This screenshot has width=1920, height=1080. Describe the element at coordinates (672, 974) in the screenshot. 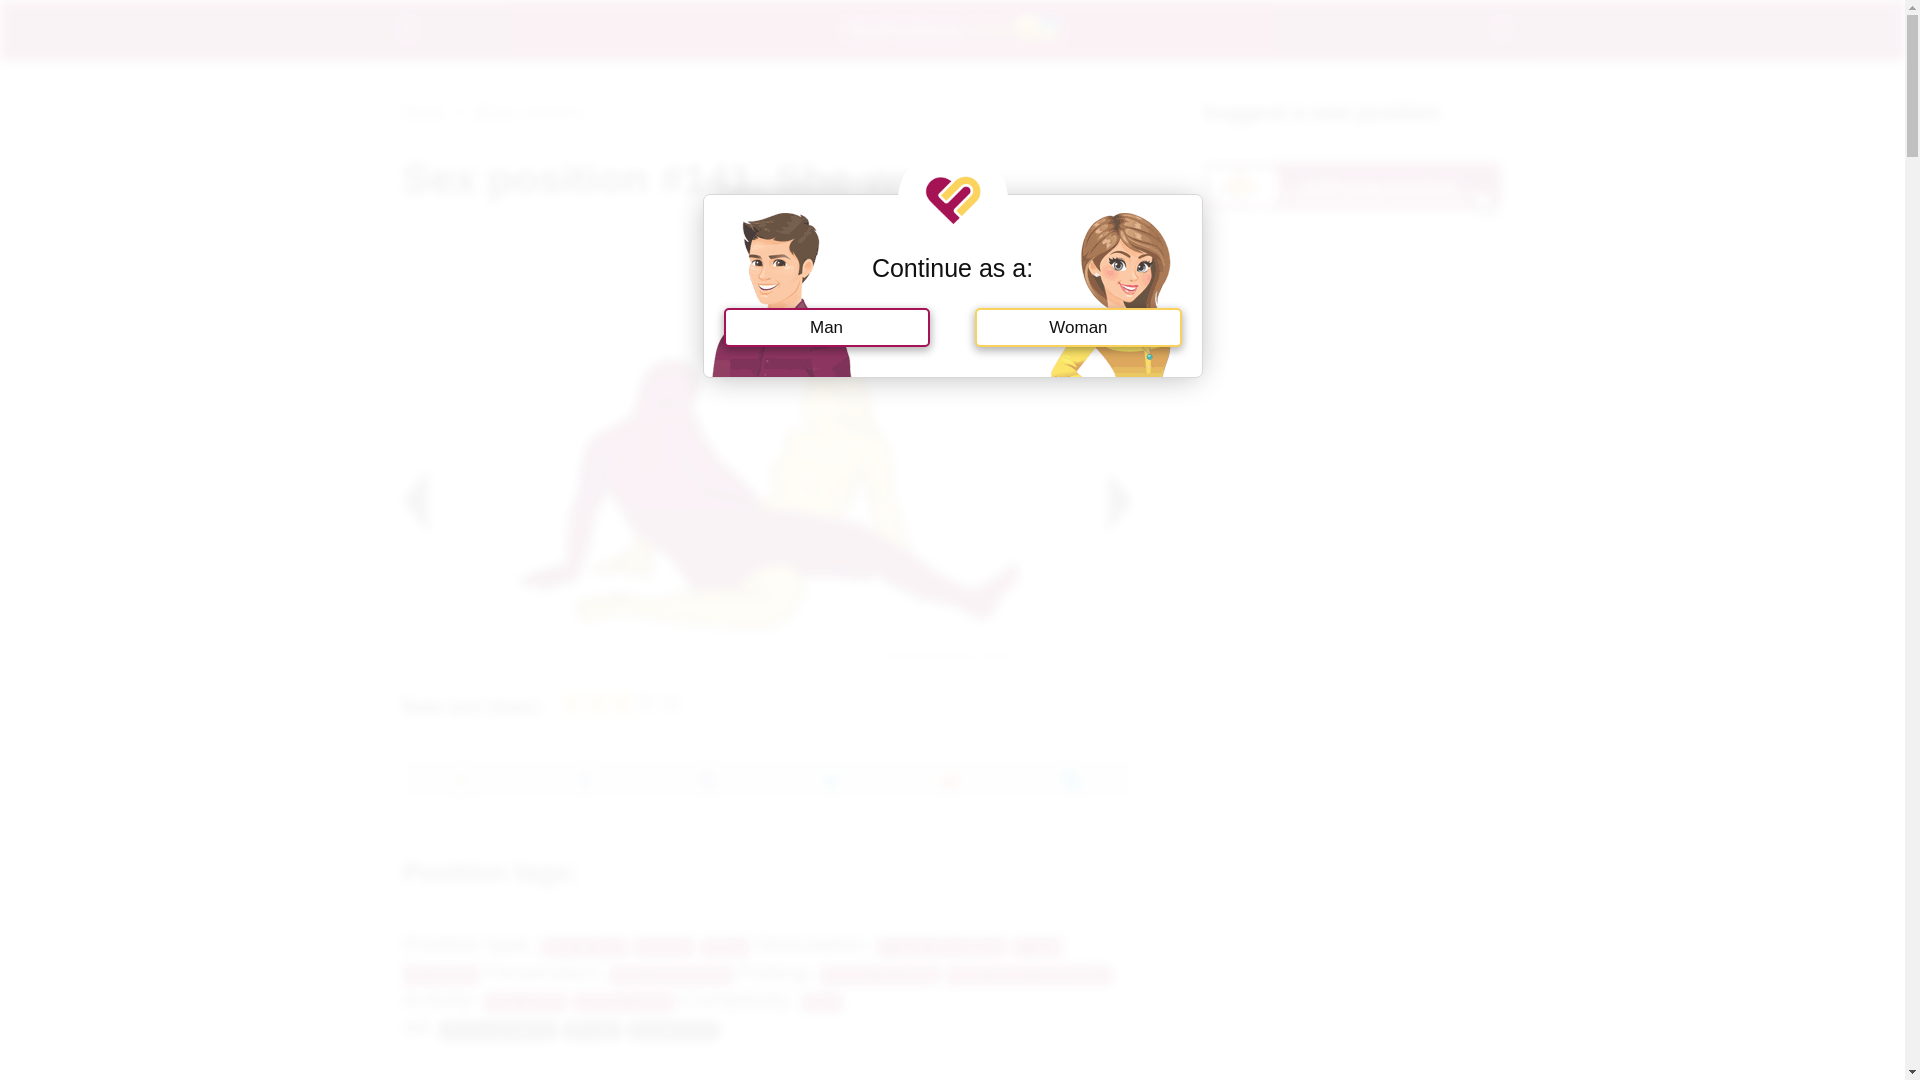

I see `deep penetration` at that location.